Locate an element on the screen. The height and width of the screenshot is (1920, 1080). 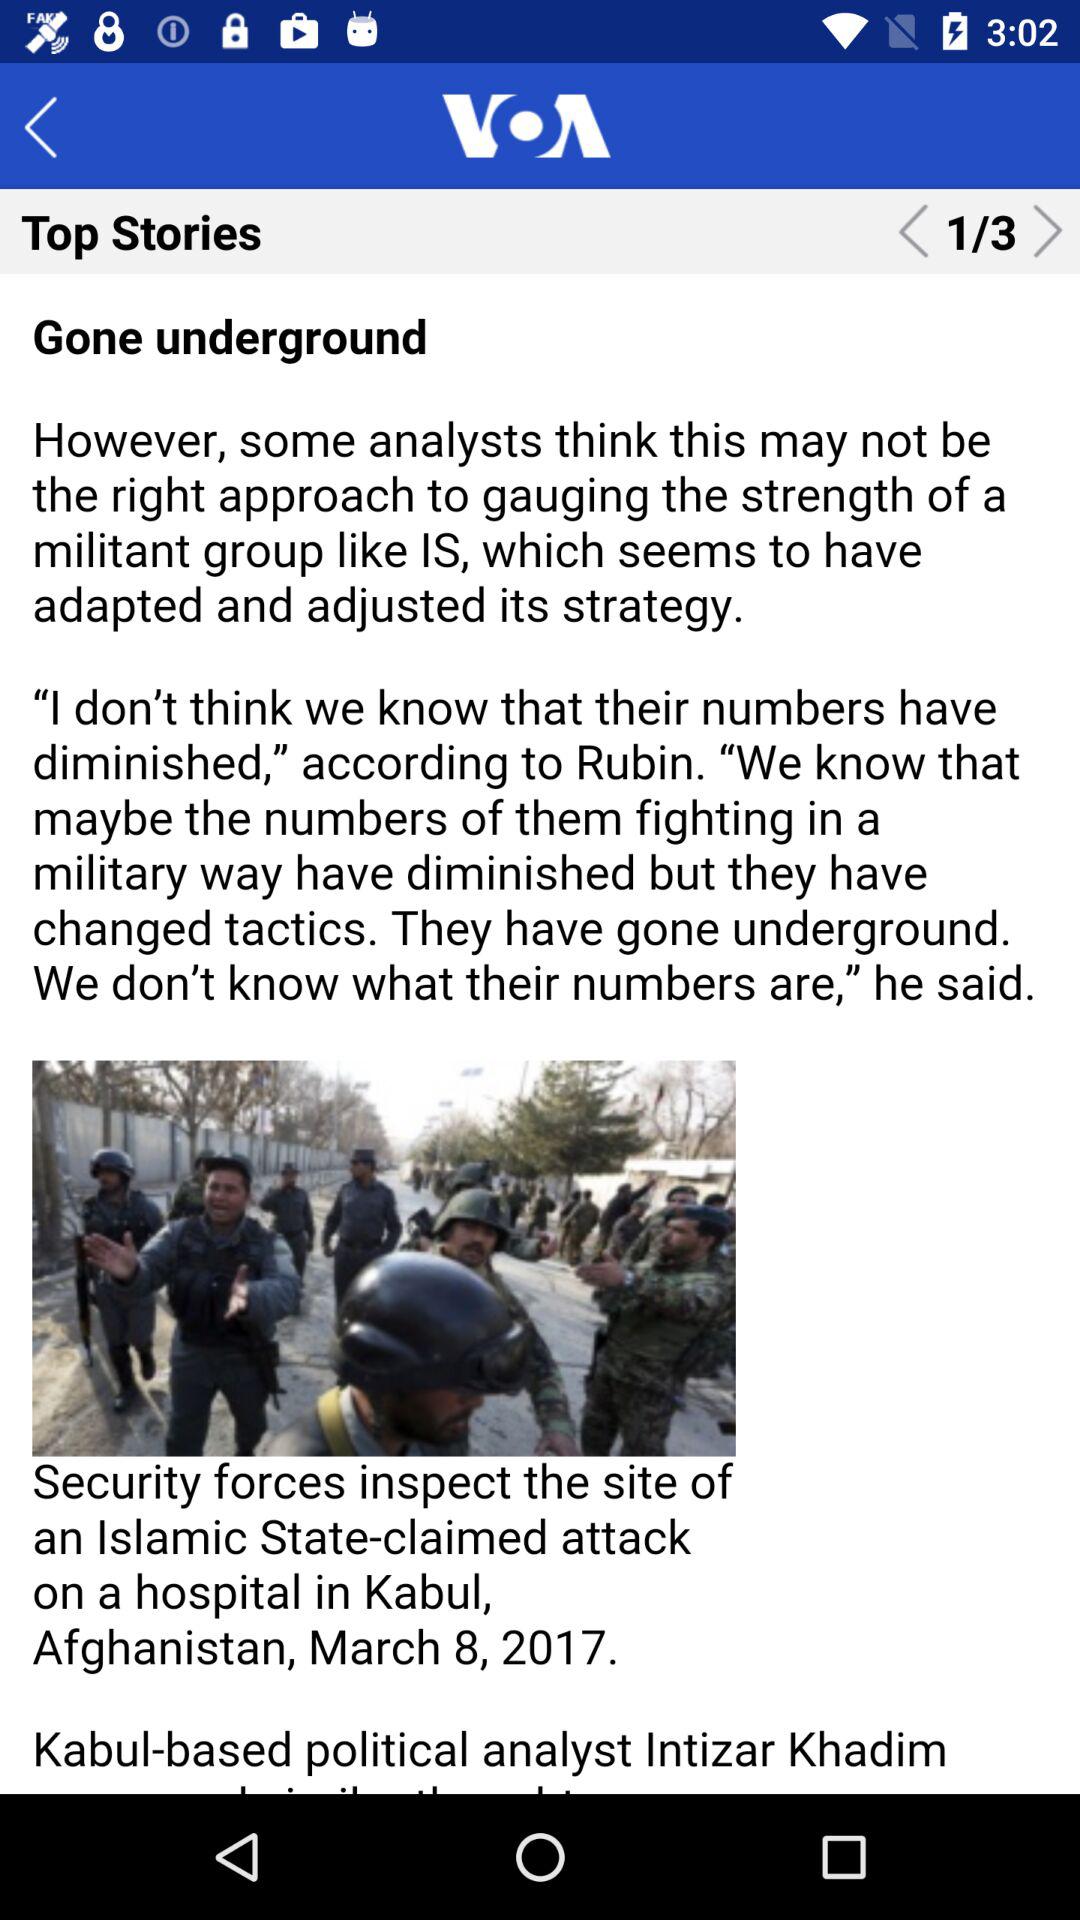
previous button is located at coordinates (55, 126).